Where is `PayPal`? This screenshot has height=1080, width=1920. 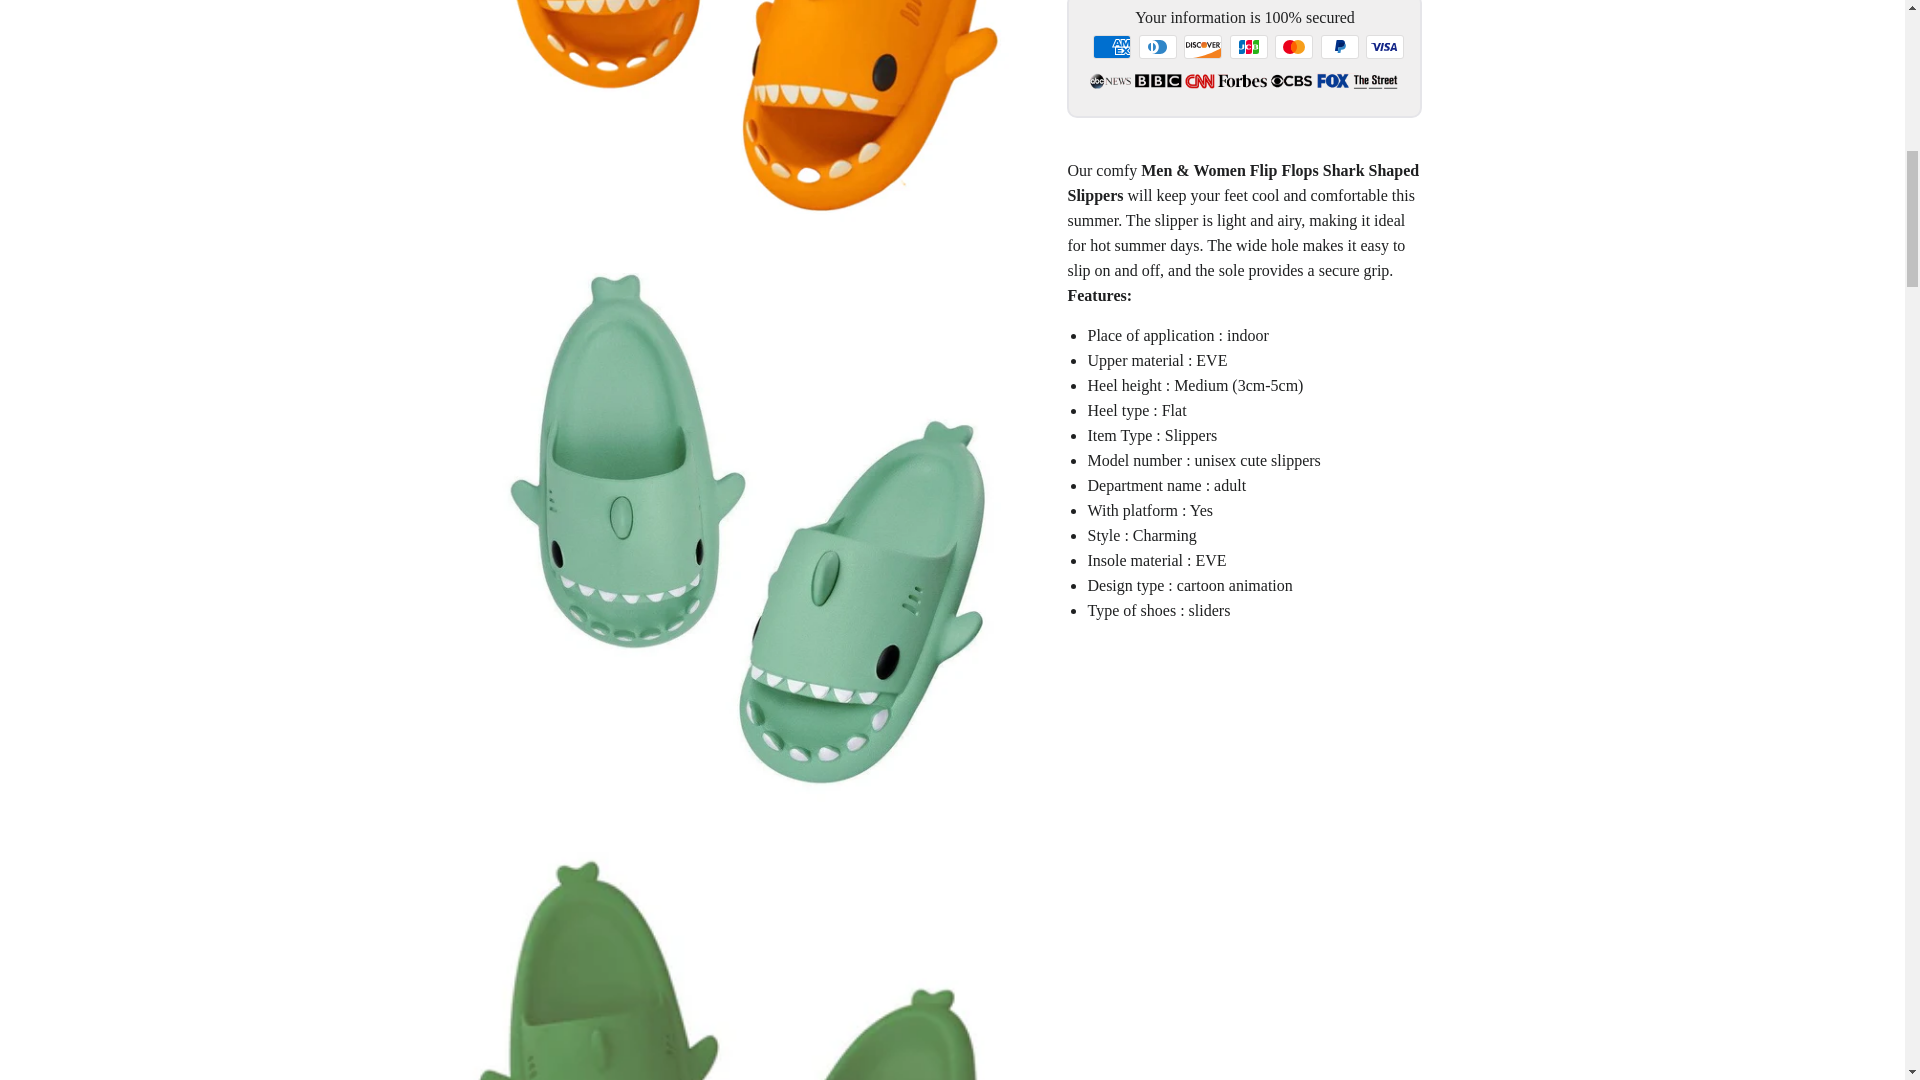 PayPal is located at coordinates (1340, 46).